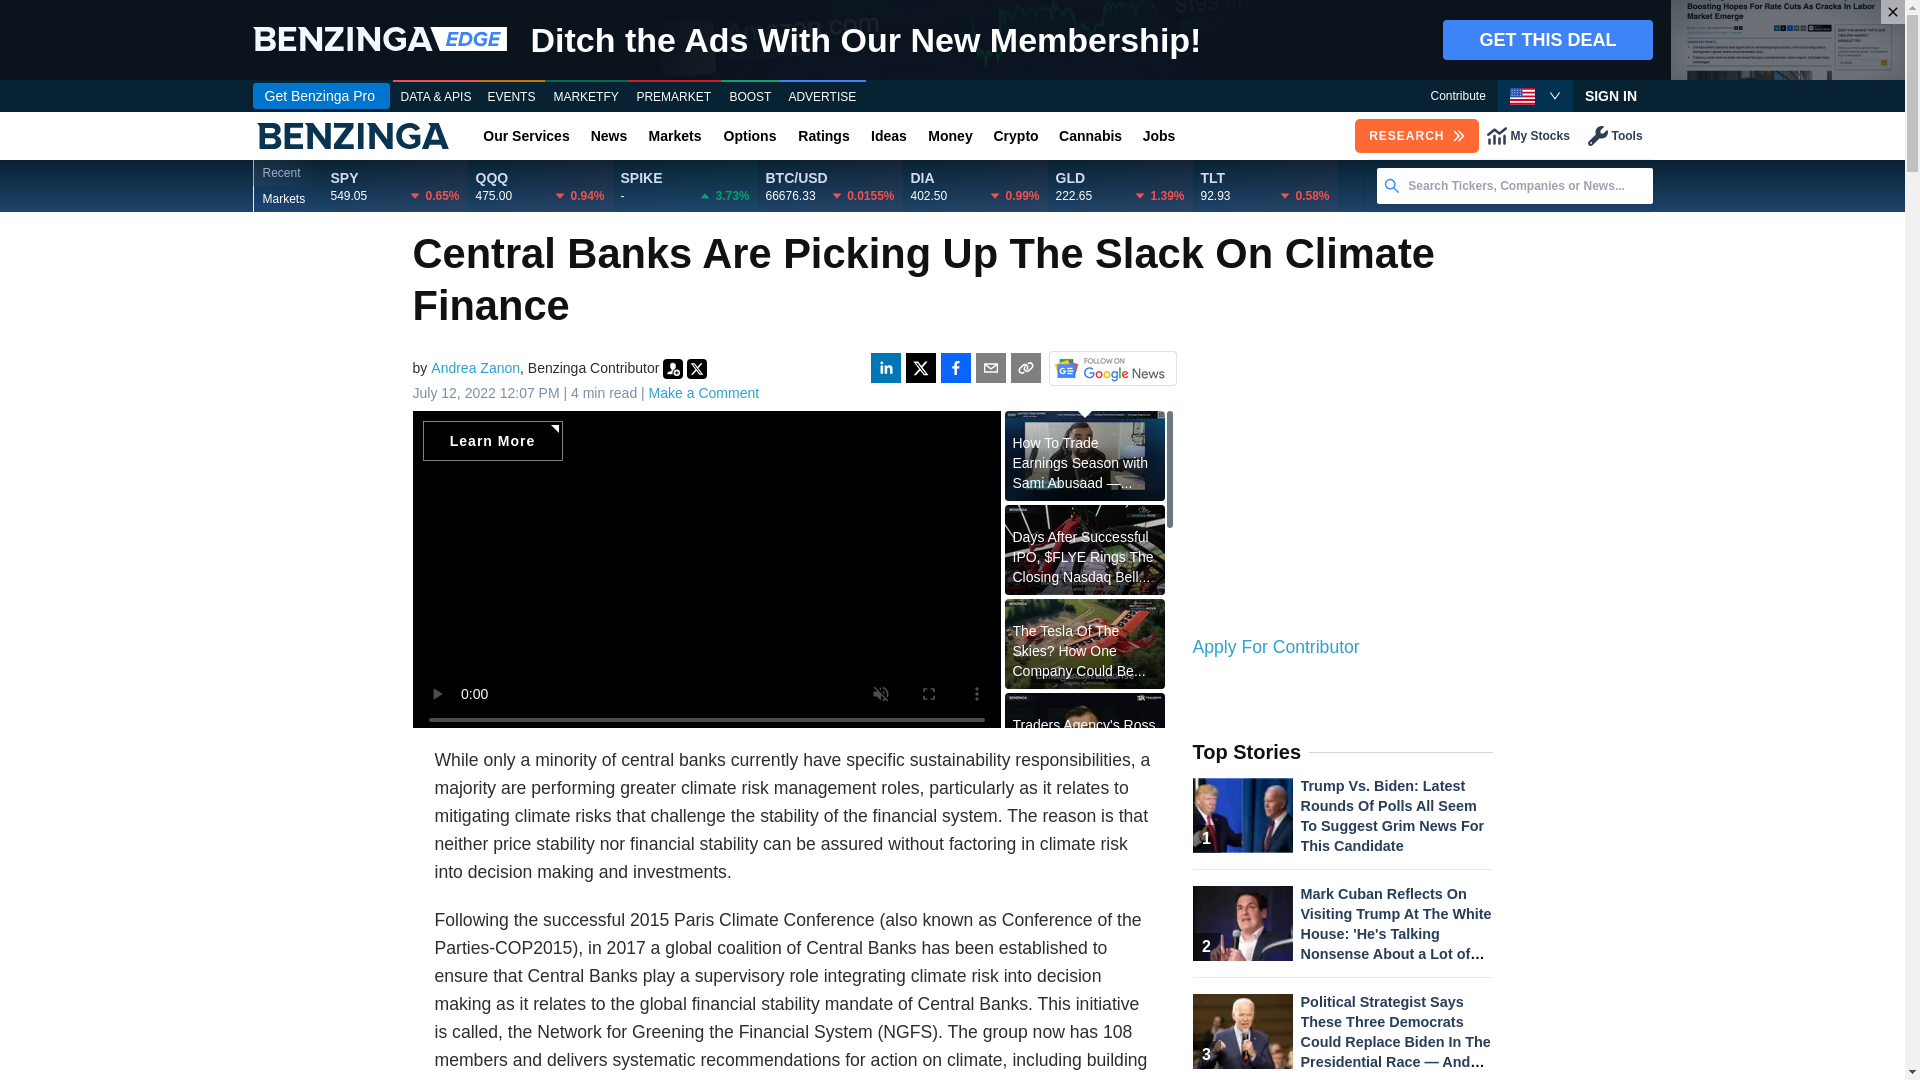 This screenshot has height=1080, width=1920. I want to click on Markets, so click(674, 136).